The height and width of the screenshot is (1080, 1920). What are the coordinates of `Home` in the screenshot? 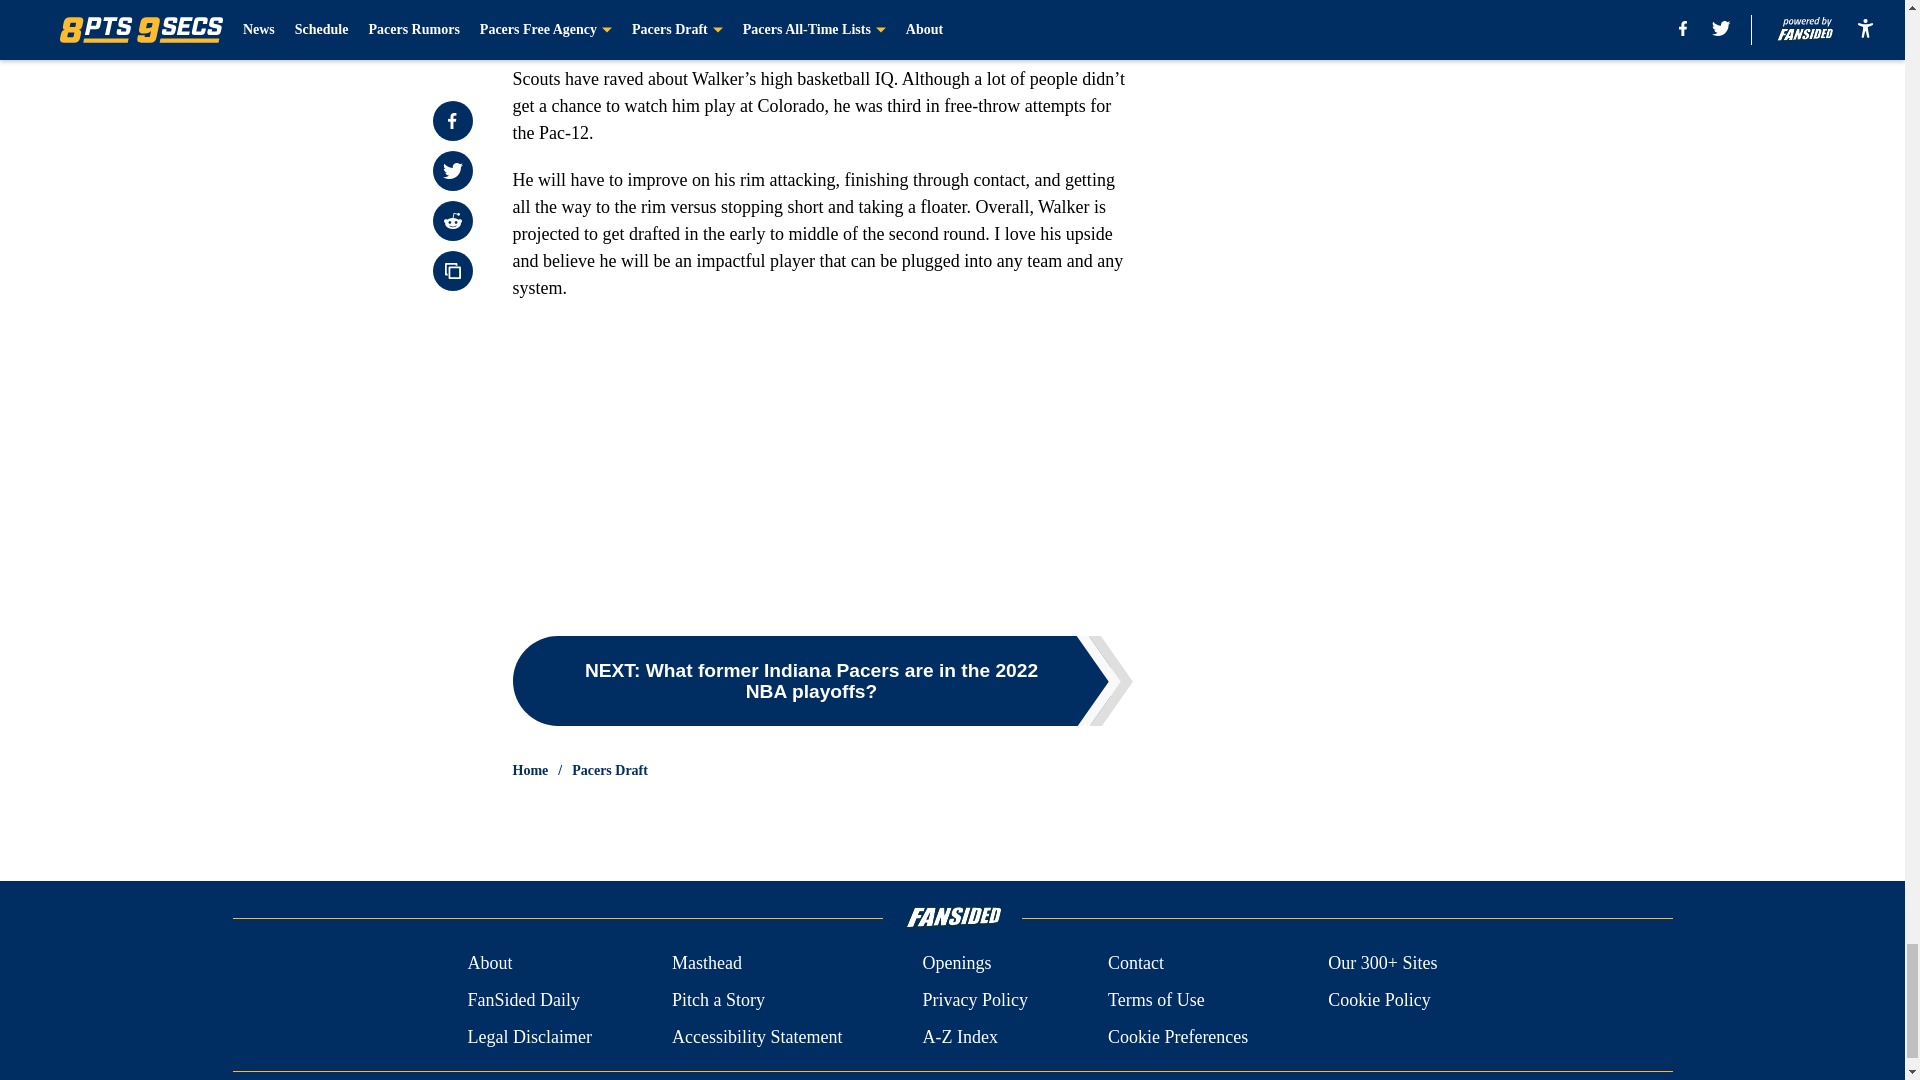 It's located at (530, 770).